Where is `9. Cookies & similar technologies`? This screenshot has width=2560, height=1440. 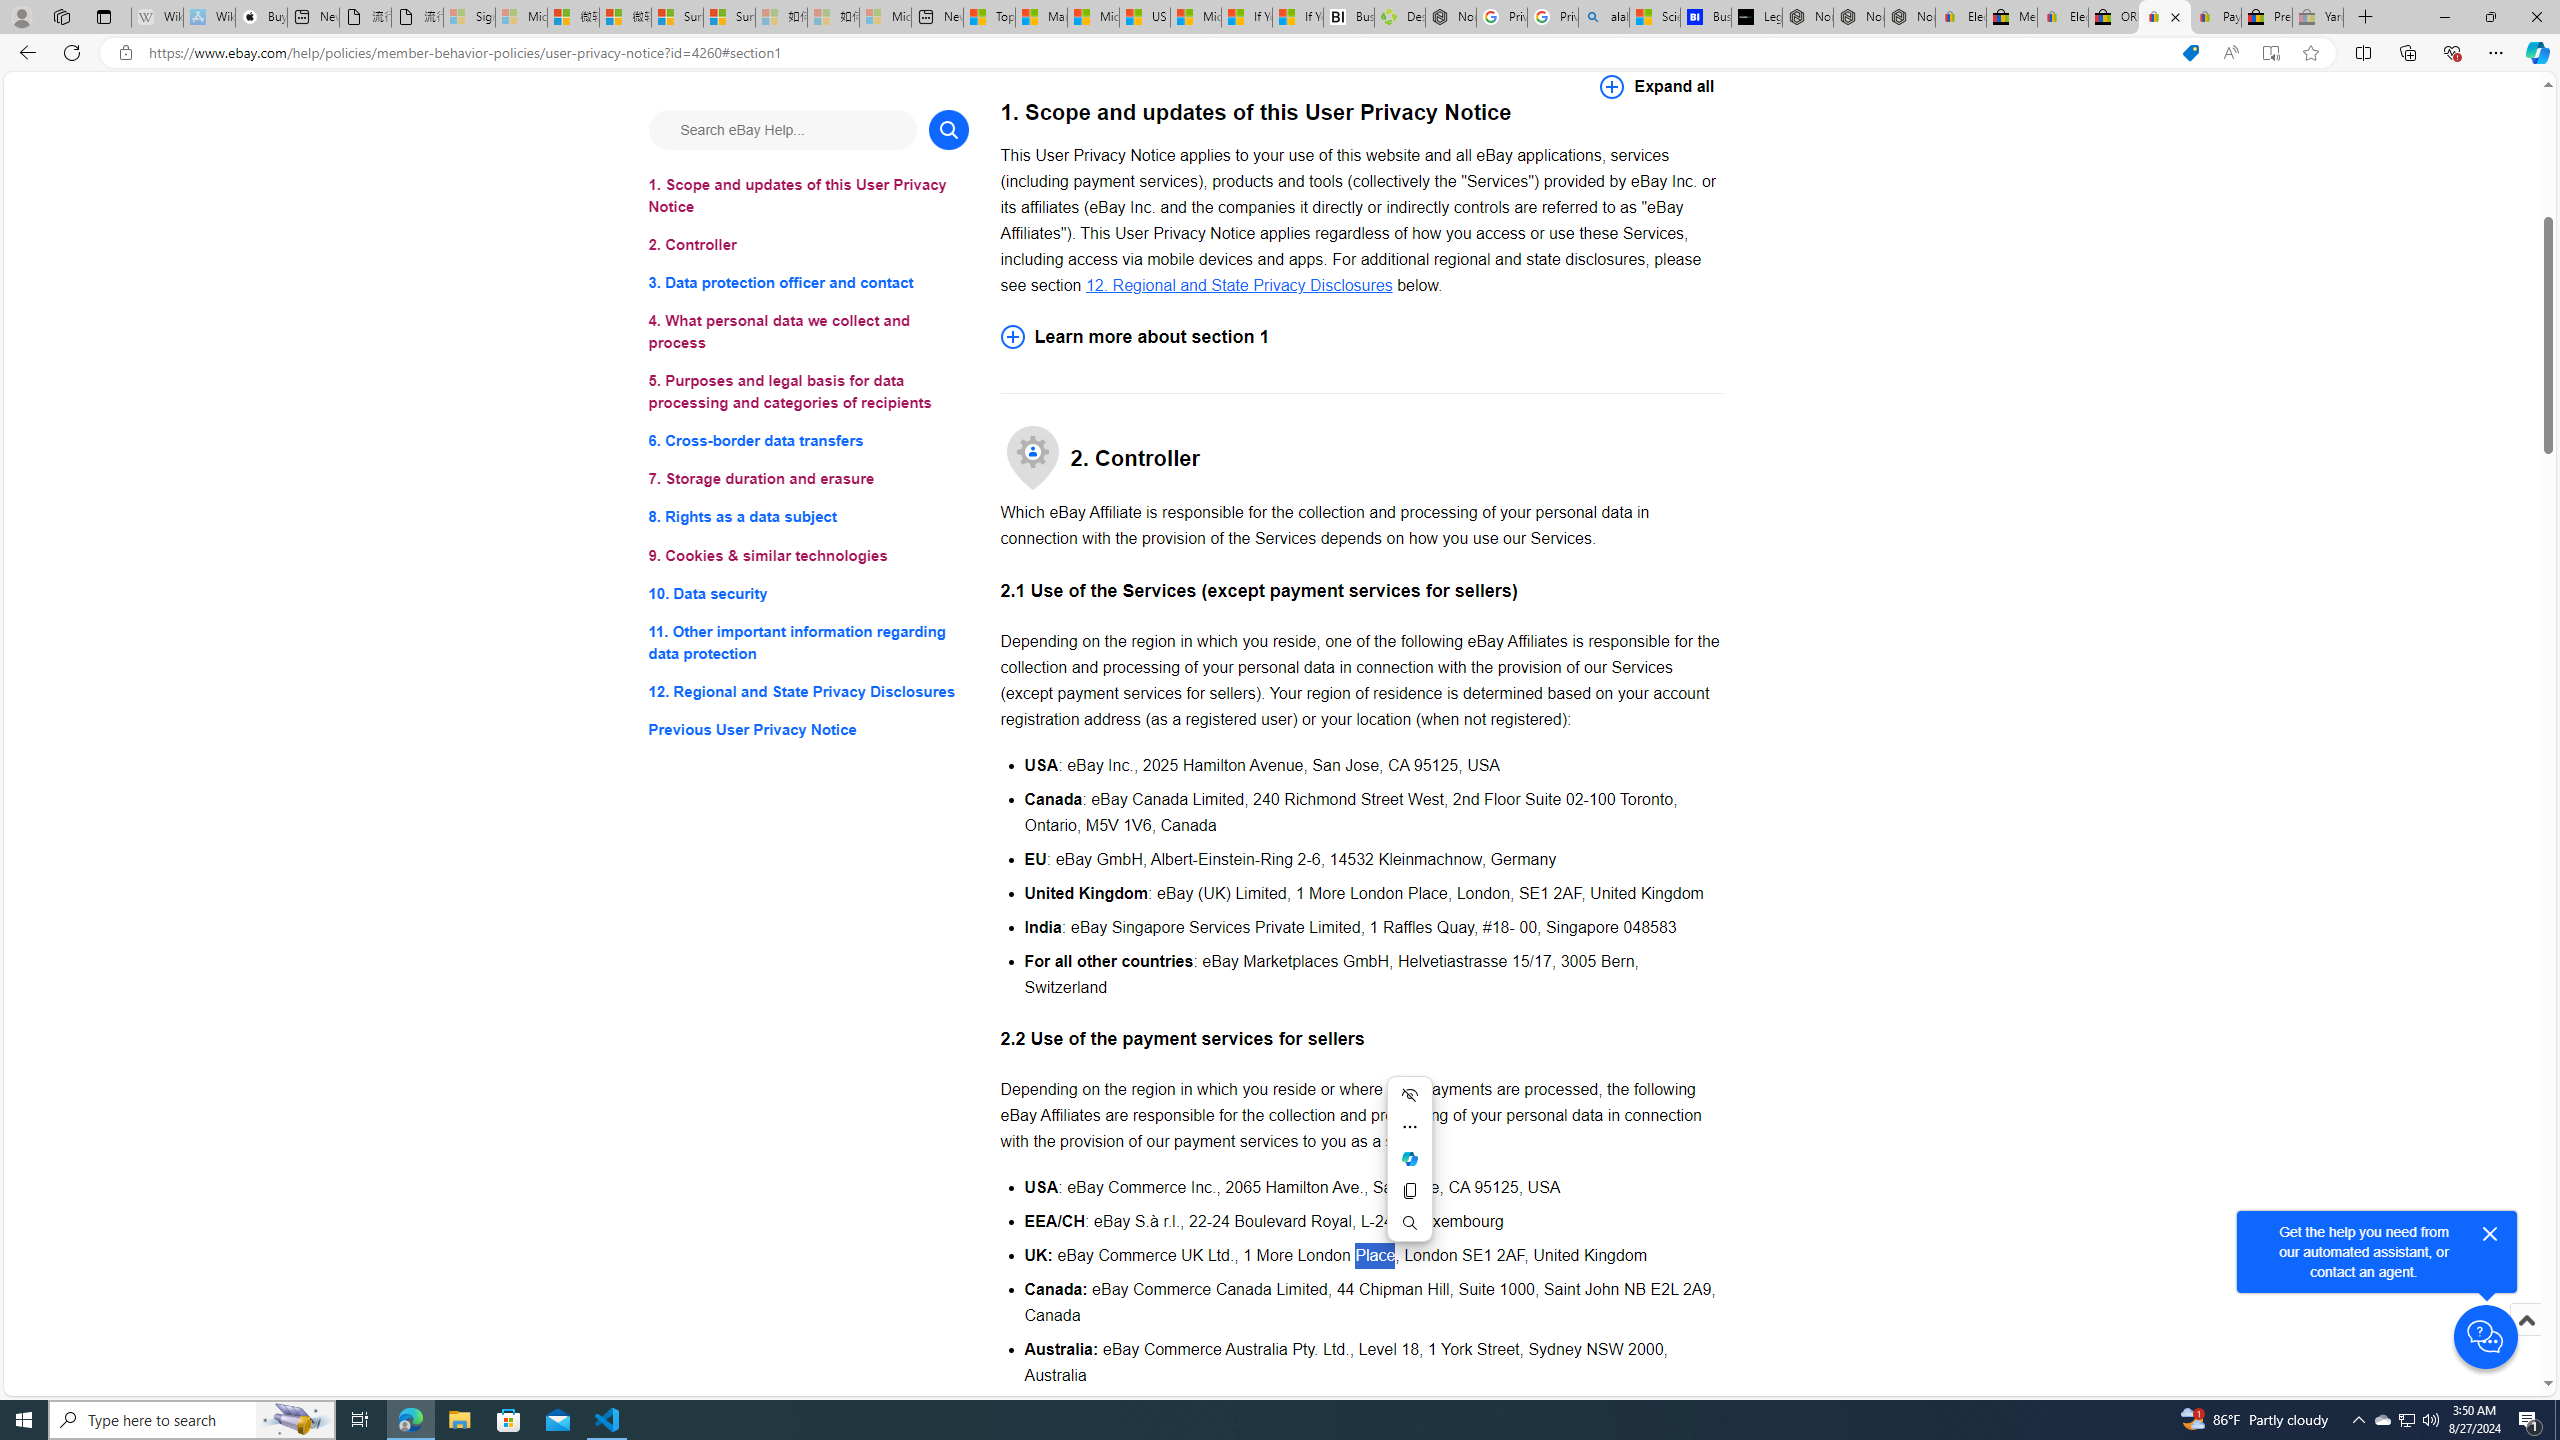
9. Cookies & similar technologies is located at coordinates (808, 556).